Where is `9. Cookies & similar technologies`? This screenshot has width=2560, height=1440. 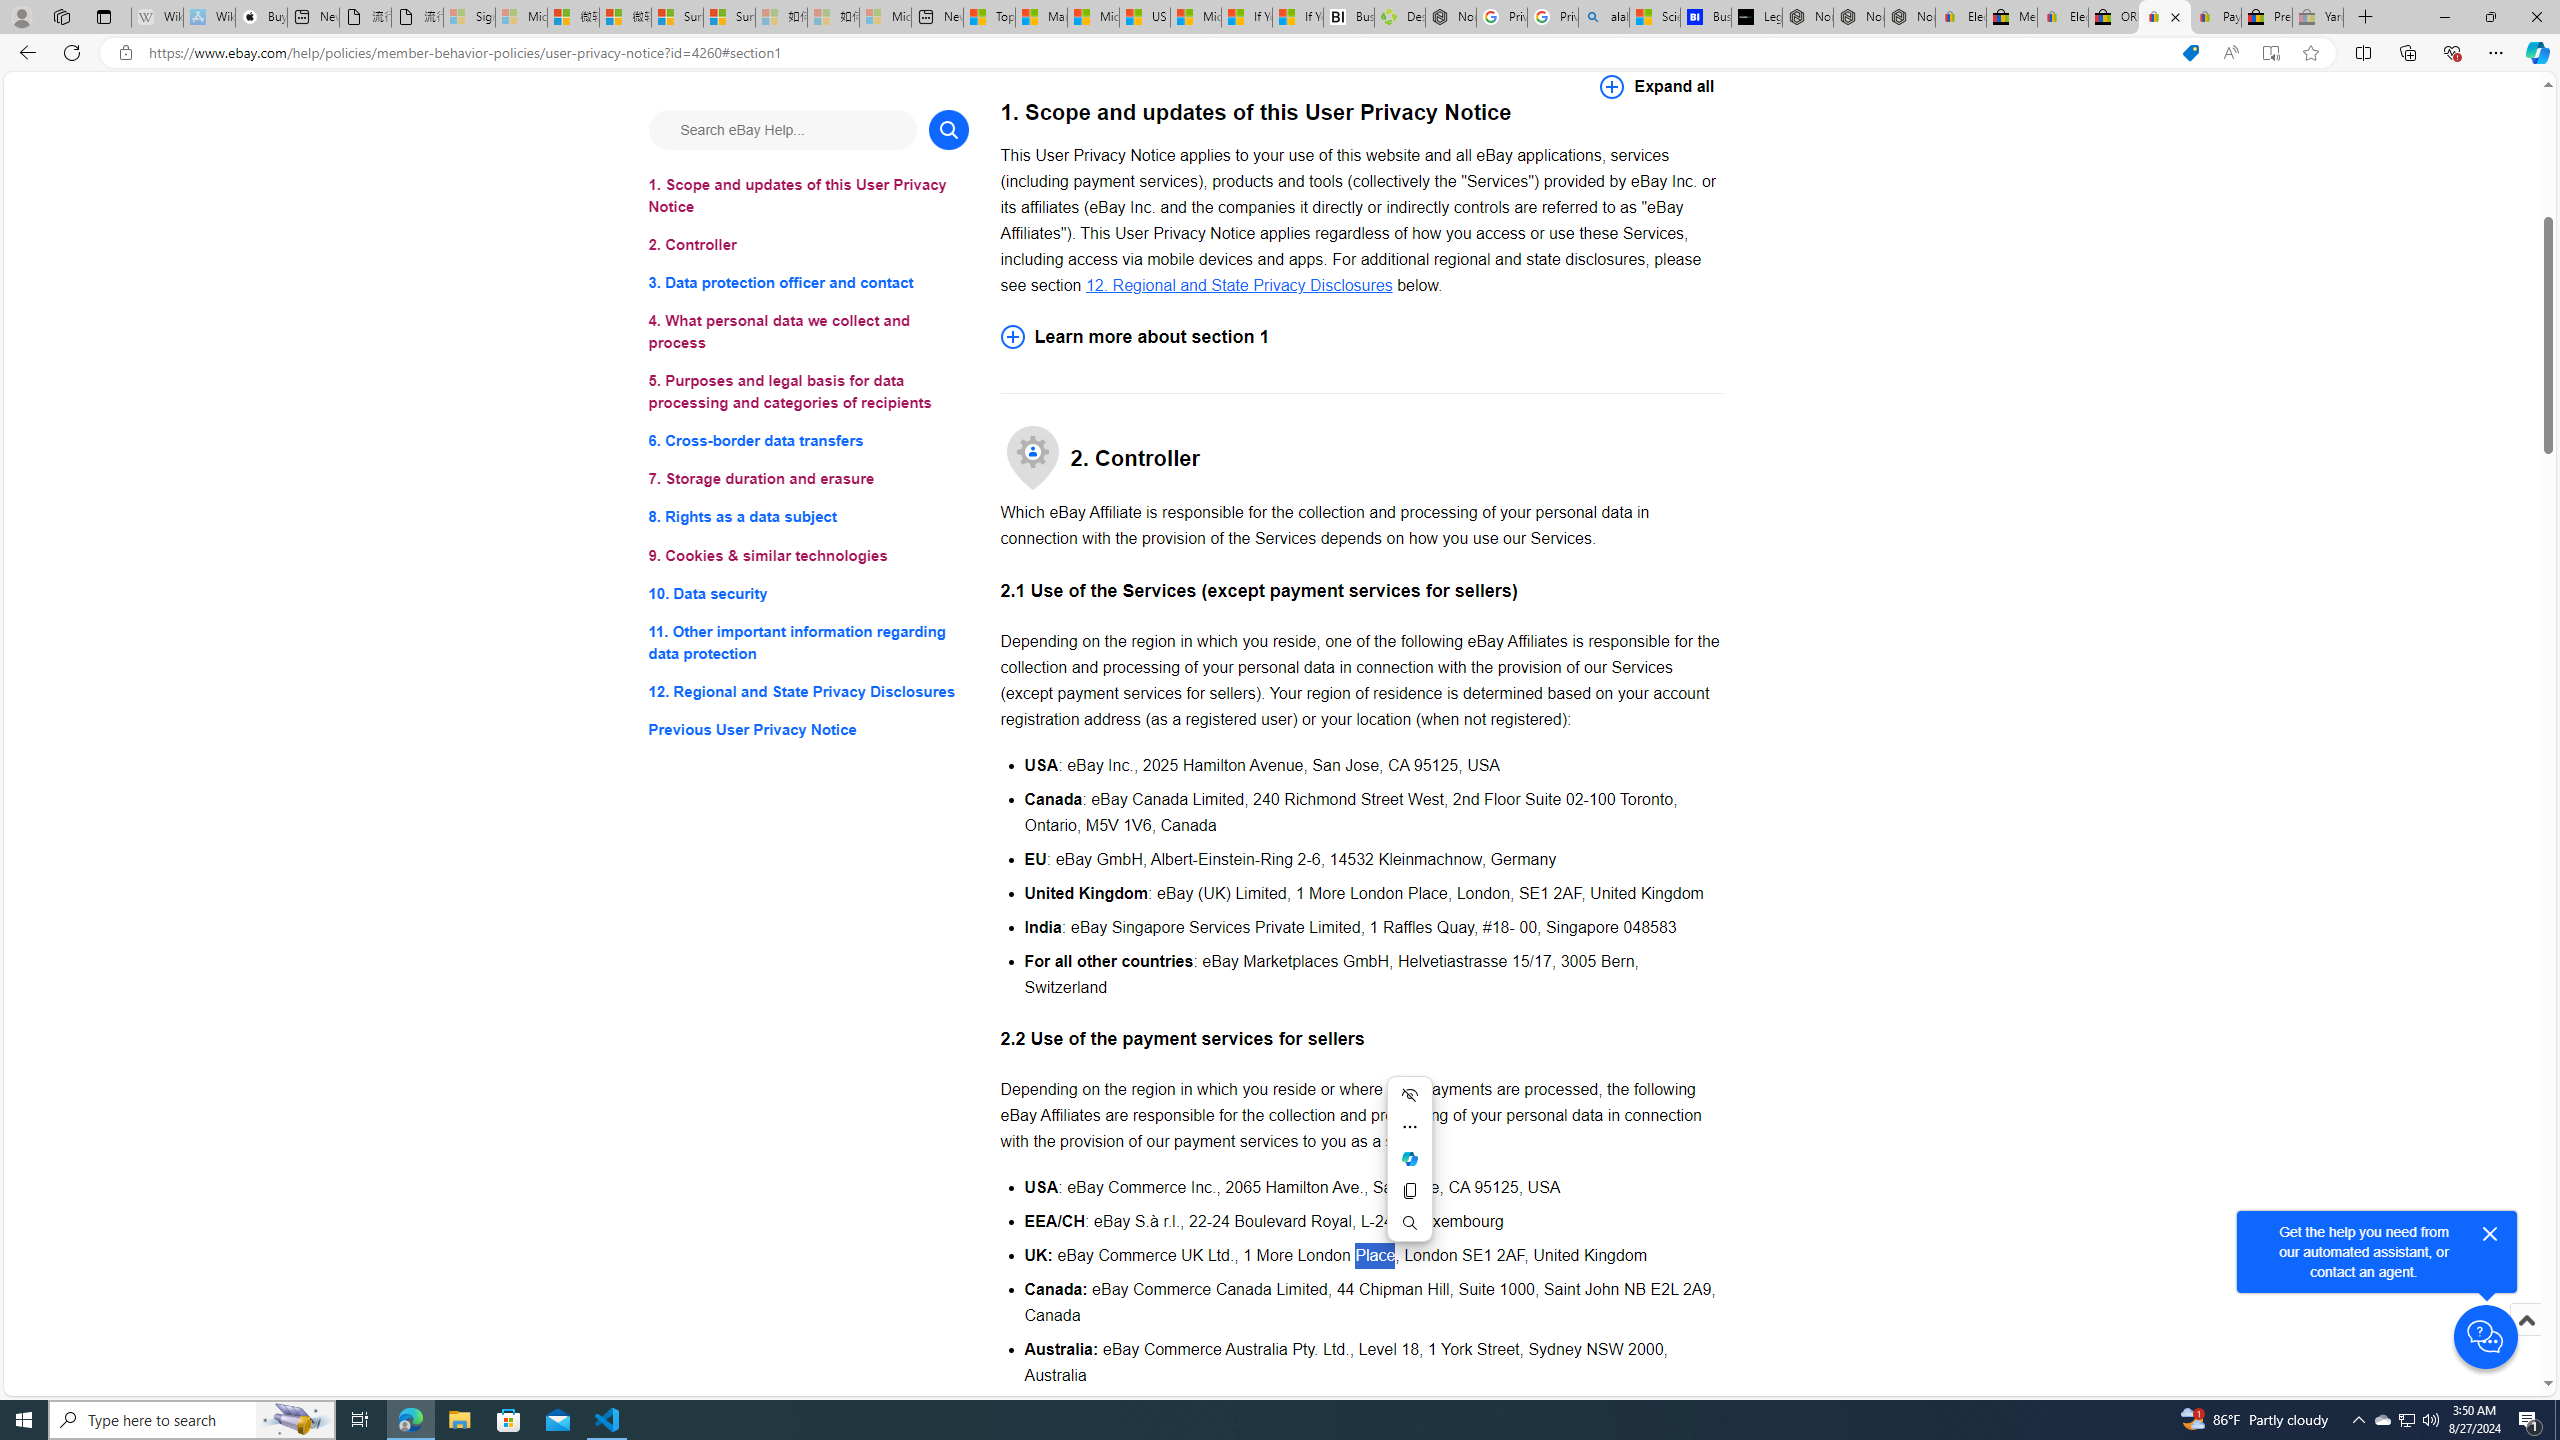
9. Cookies & similar technologies is located at coordinates (808, 556).